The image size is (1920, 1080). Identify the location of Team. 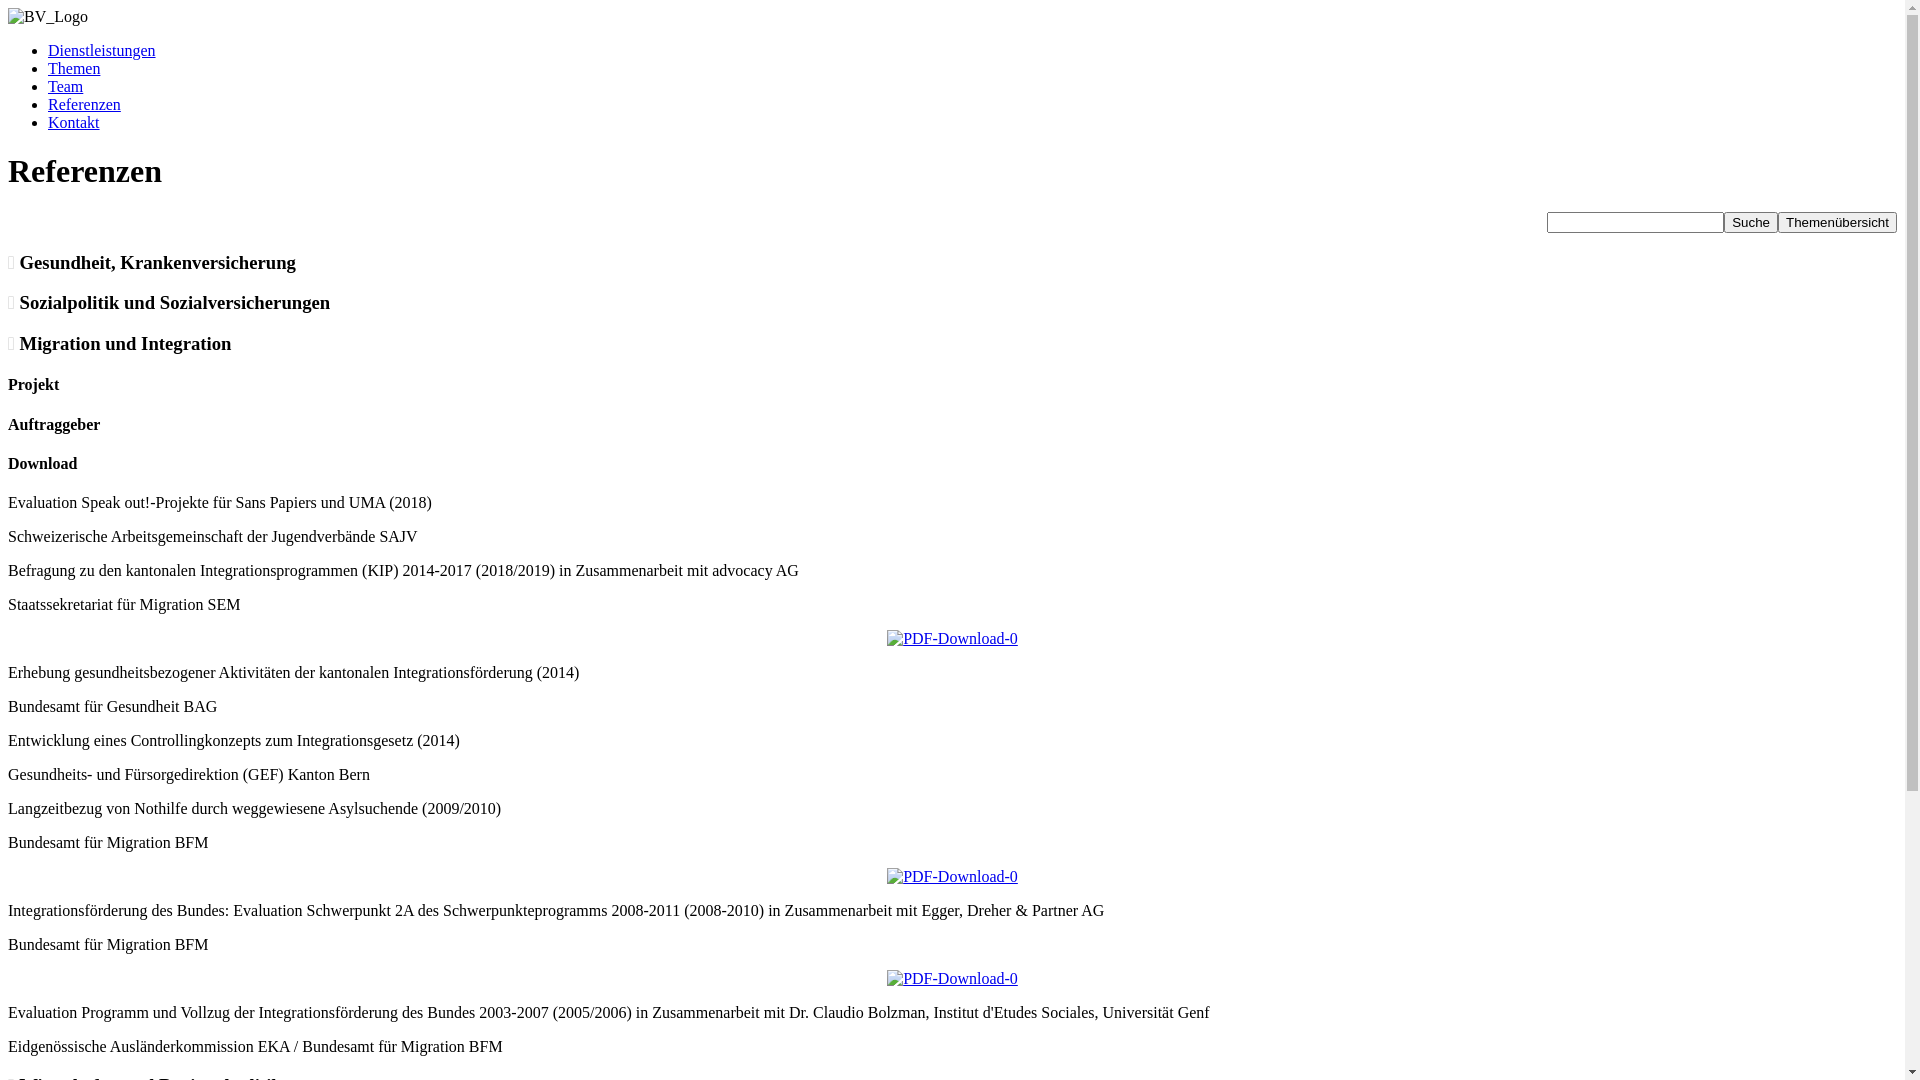
(66, 86).